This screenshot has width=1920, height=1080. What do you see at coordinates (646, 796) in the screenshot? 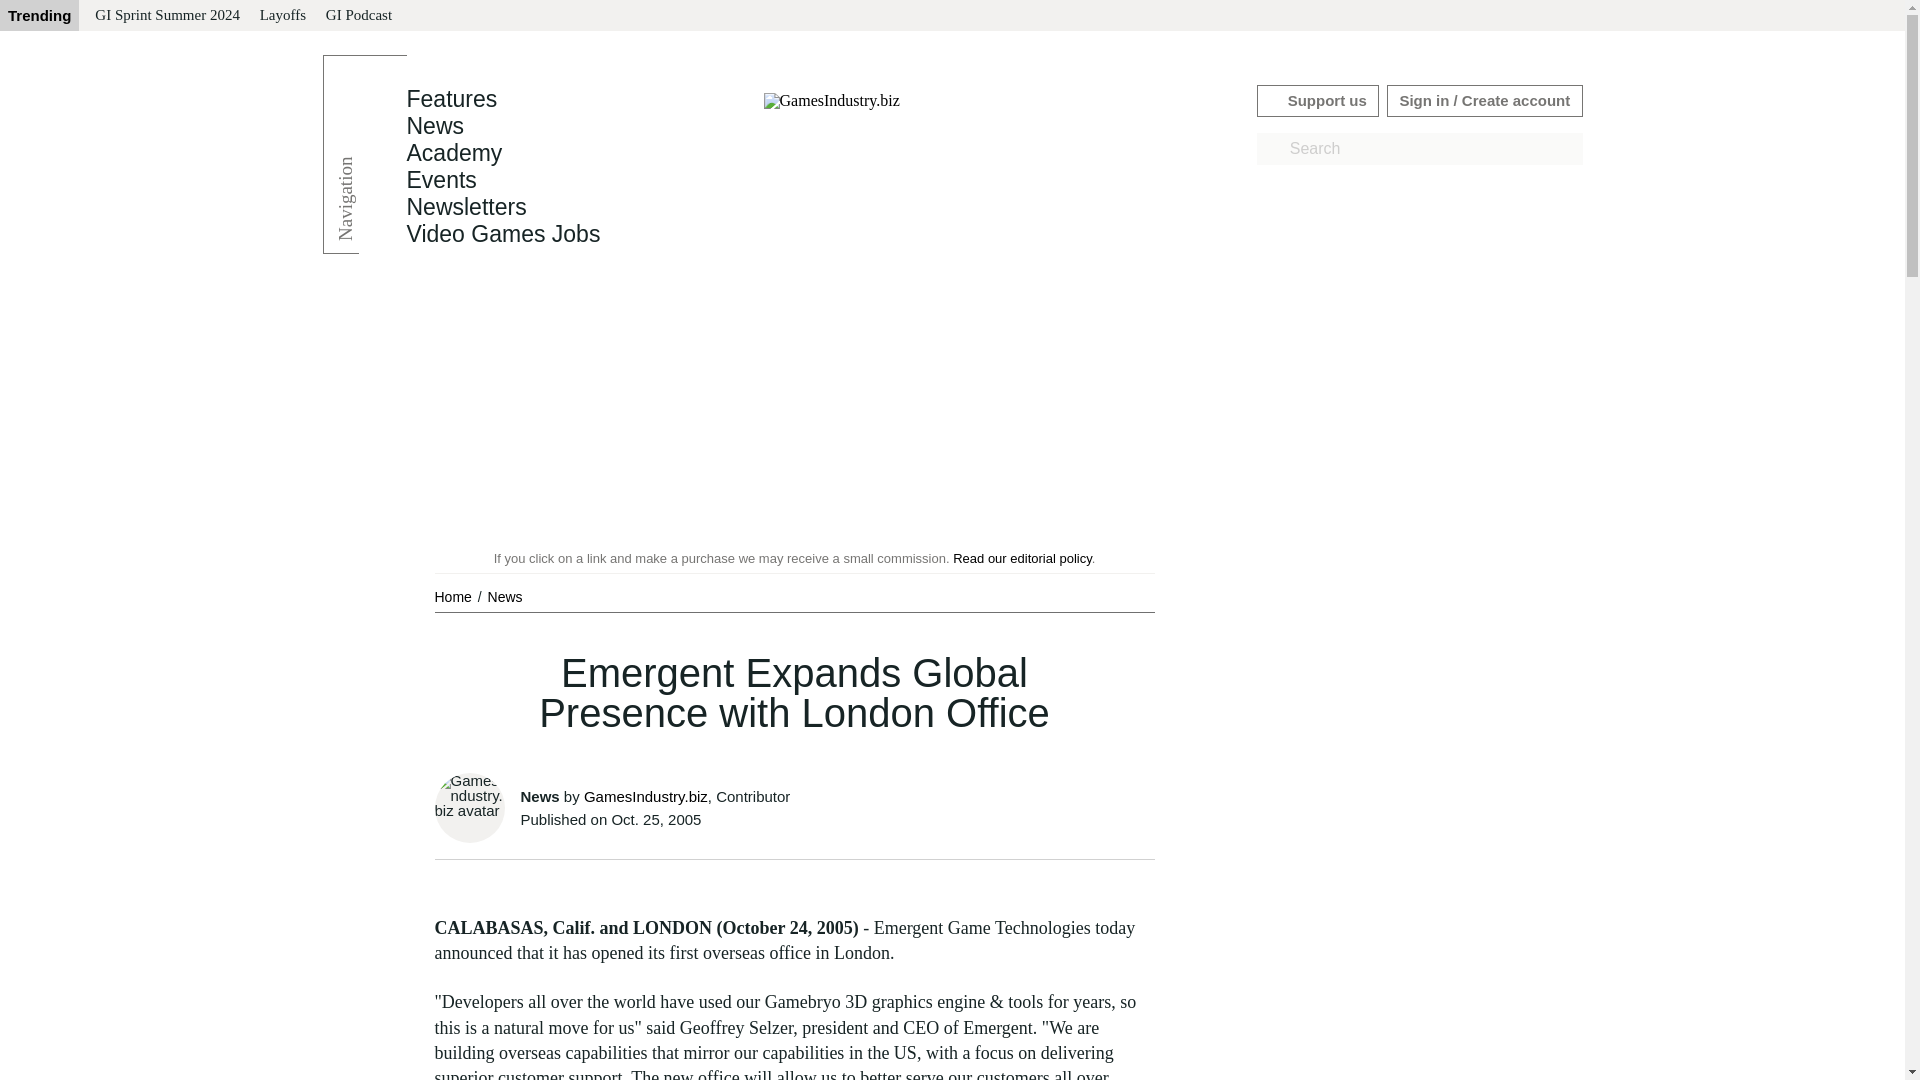
I see `GamesIndustry.biz` at bounding box center [646, 796].